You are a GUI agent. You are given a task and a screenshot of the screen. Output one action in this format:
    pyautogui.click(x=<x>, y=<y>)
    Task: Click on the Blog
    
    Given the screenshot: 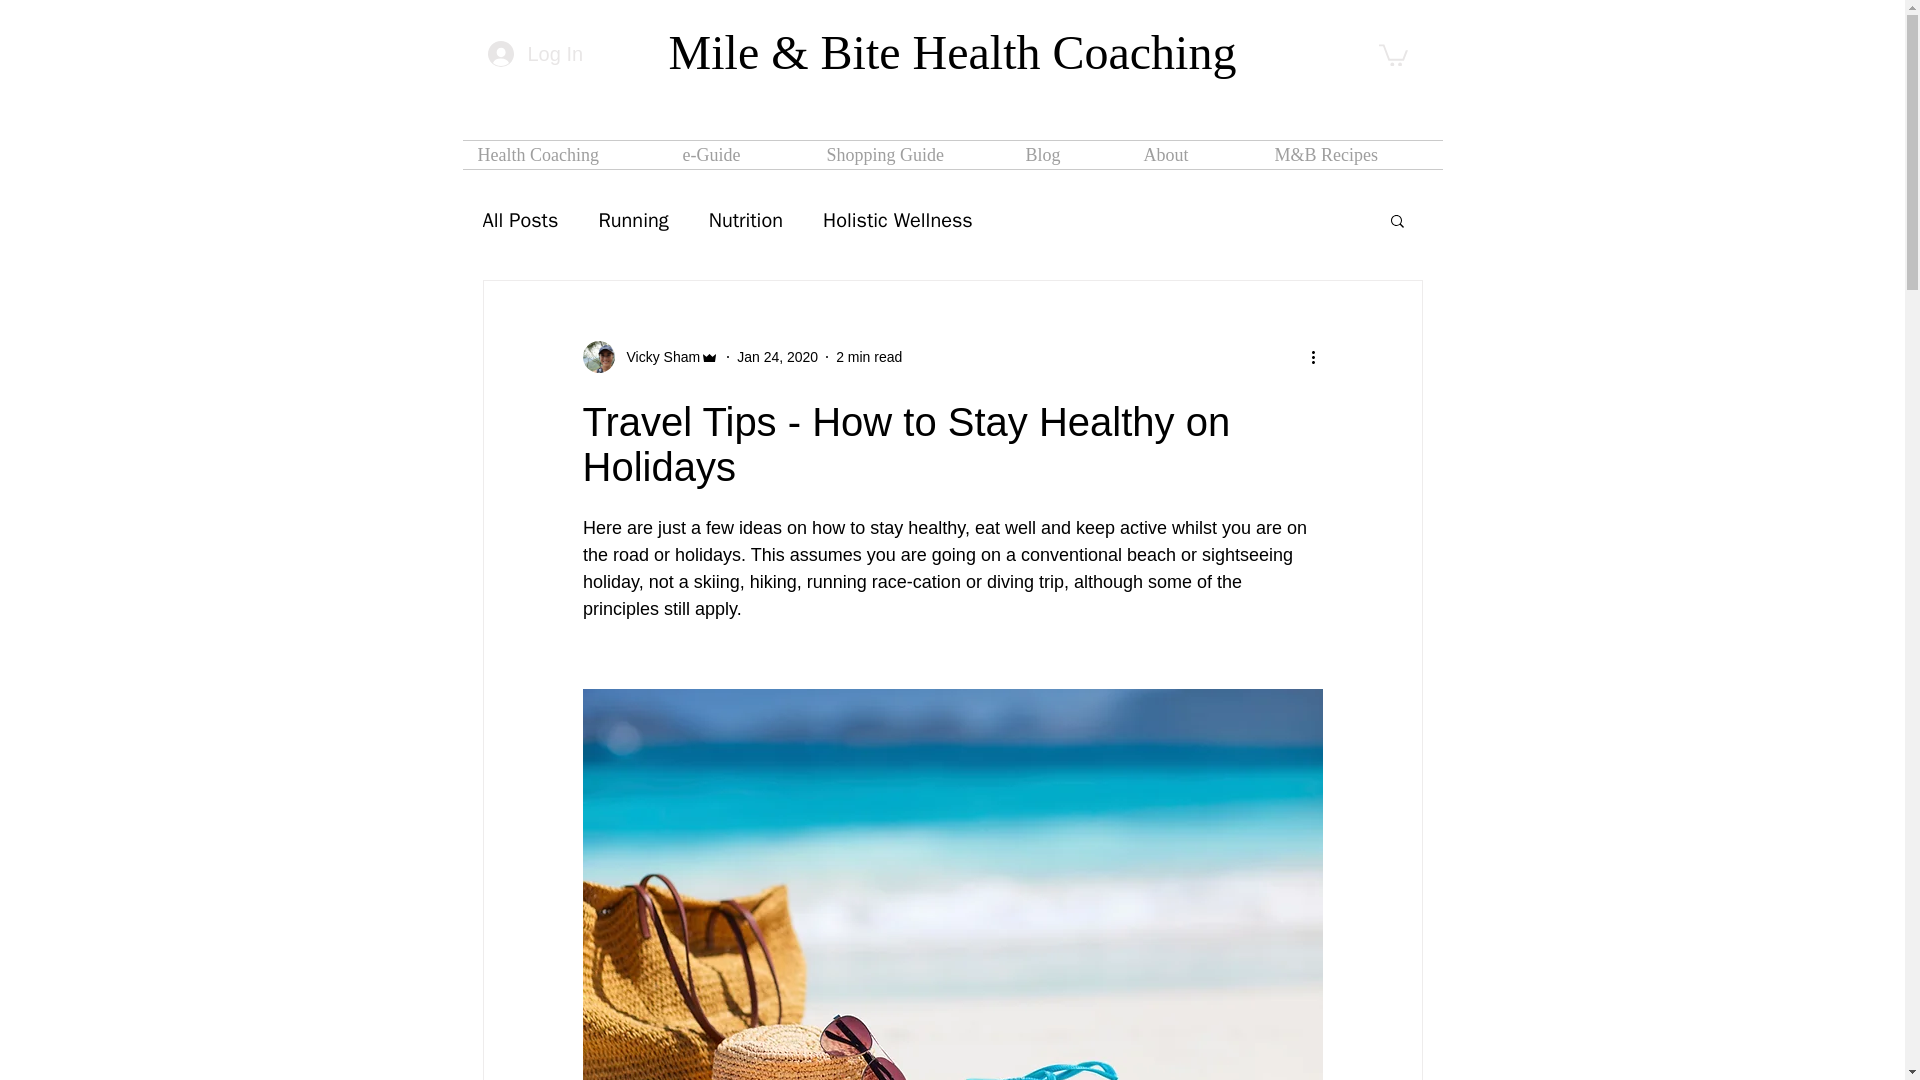 What is the action you would take?
    pyautogui.click(x=1068, y=154)
    